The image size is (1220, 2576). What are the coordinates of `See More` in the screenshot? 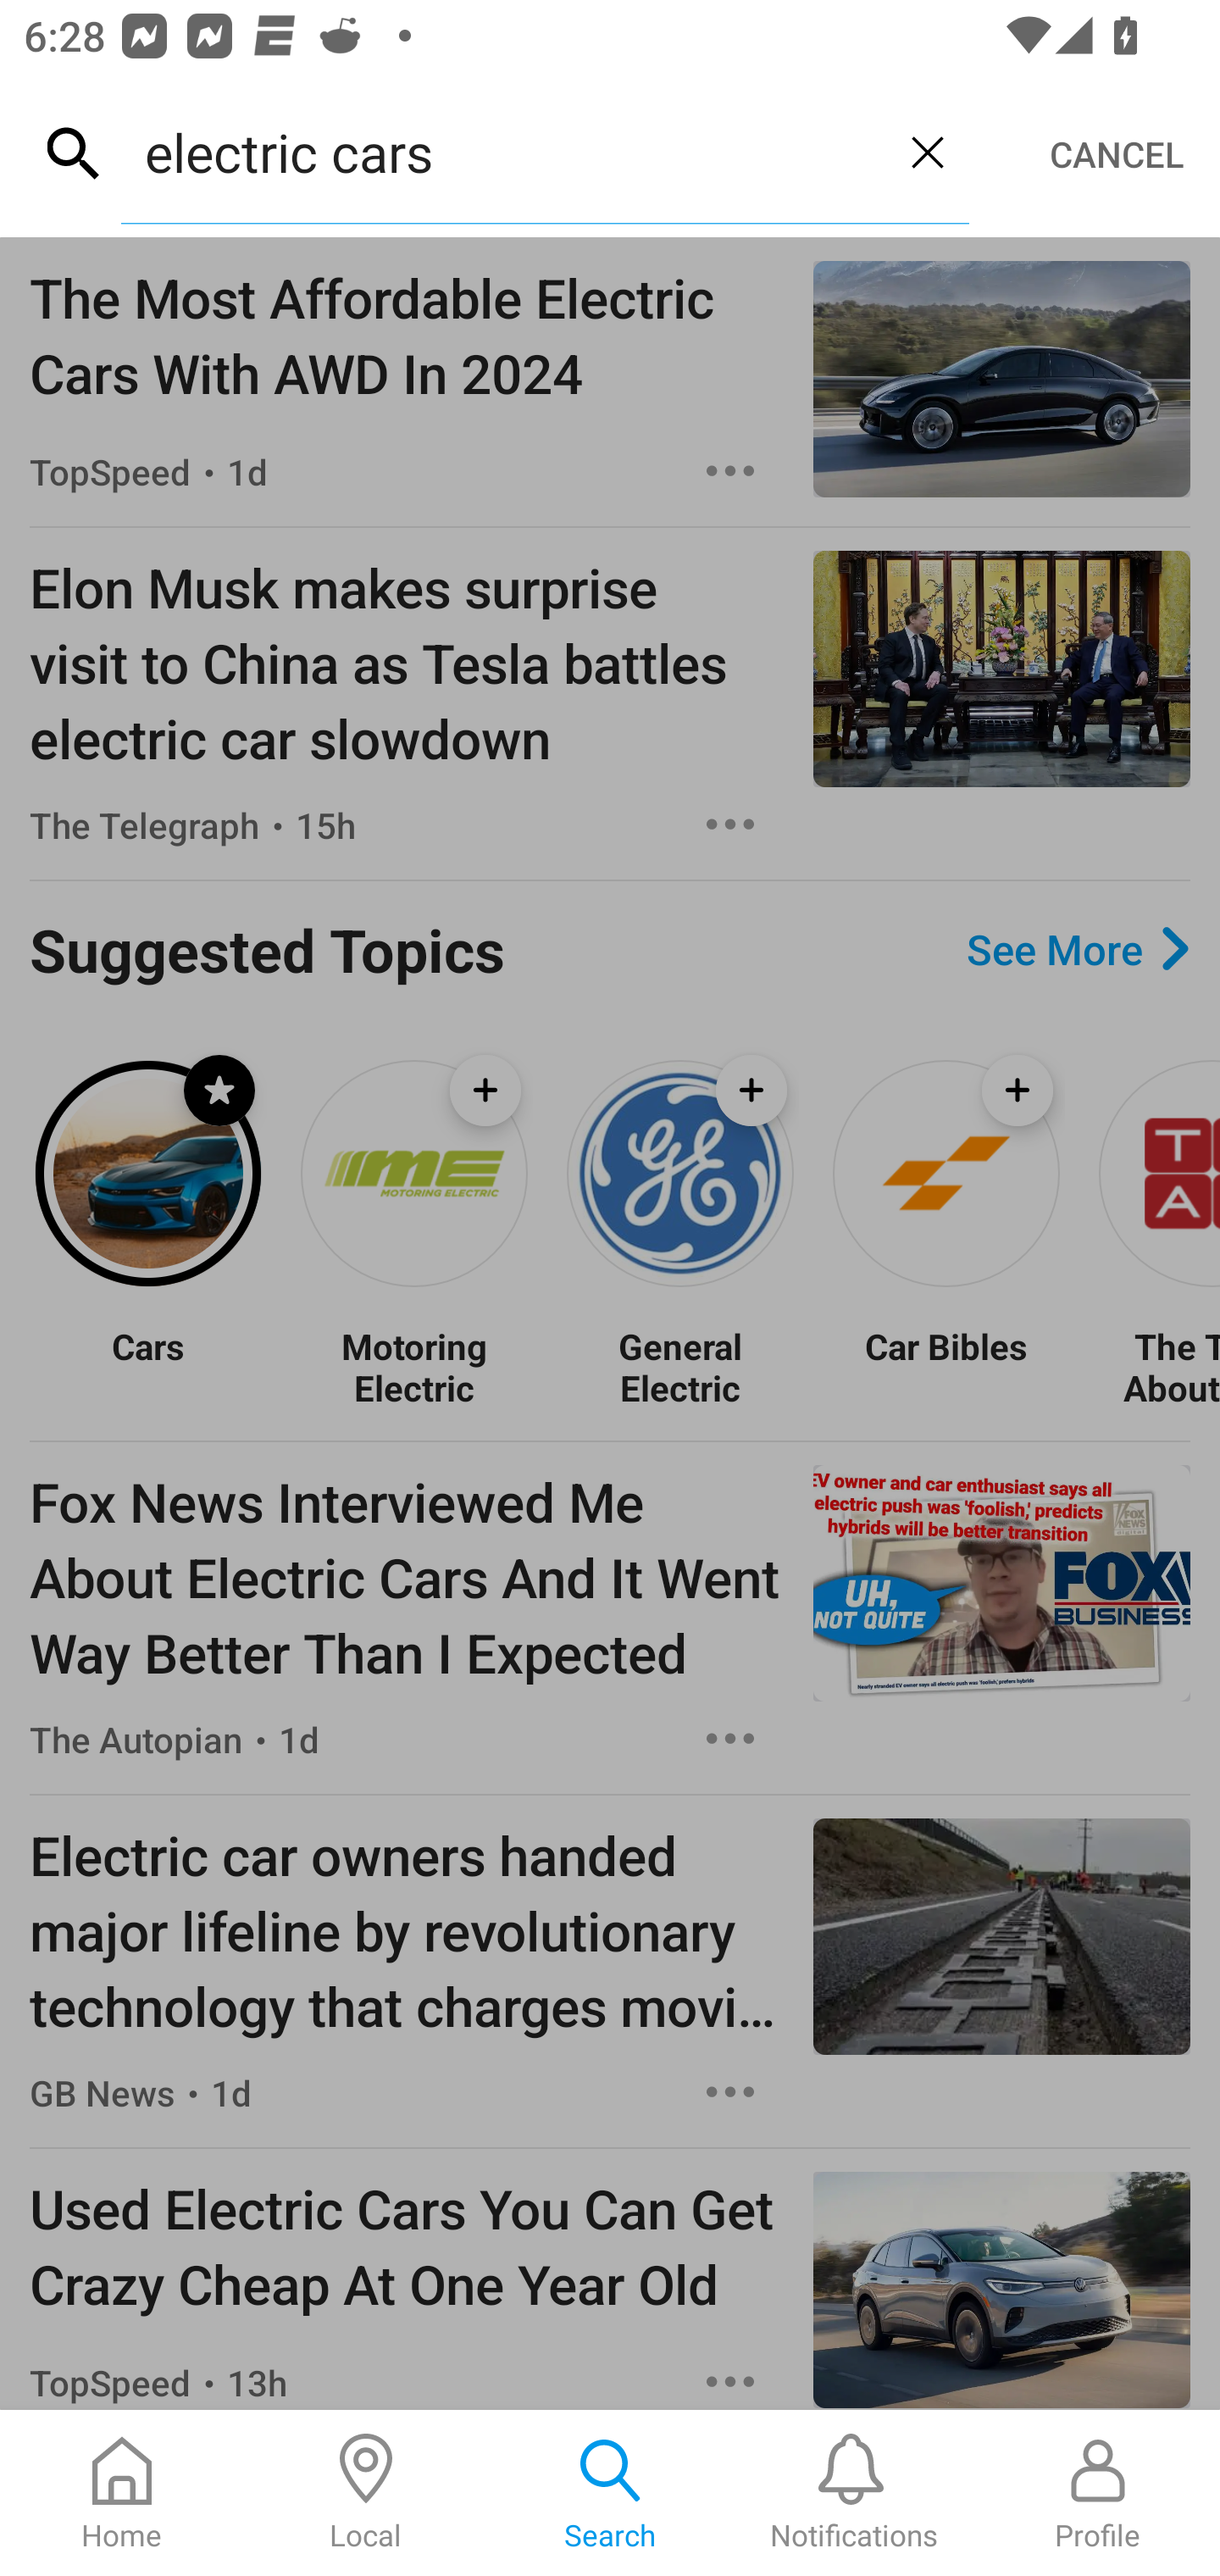 It's located at (1078, 949).